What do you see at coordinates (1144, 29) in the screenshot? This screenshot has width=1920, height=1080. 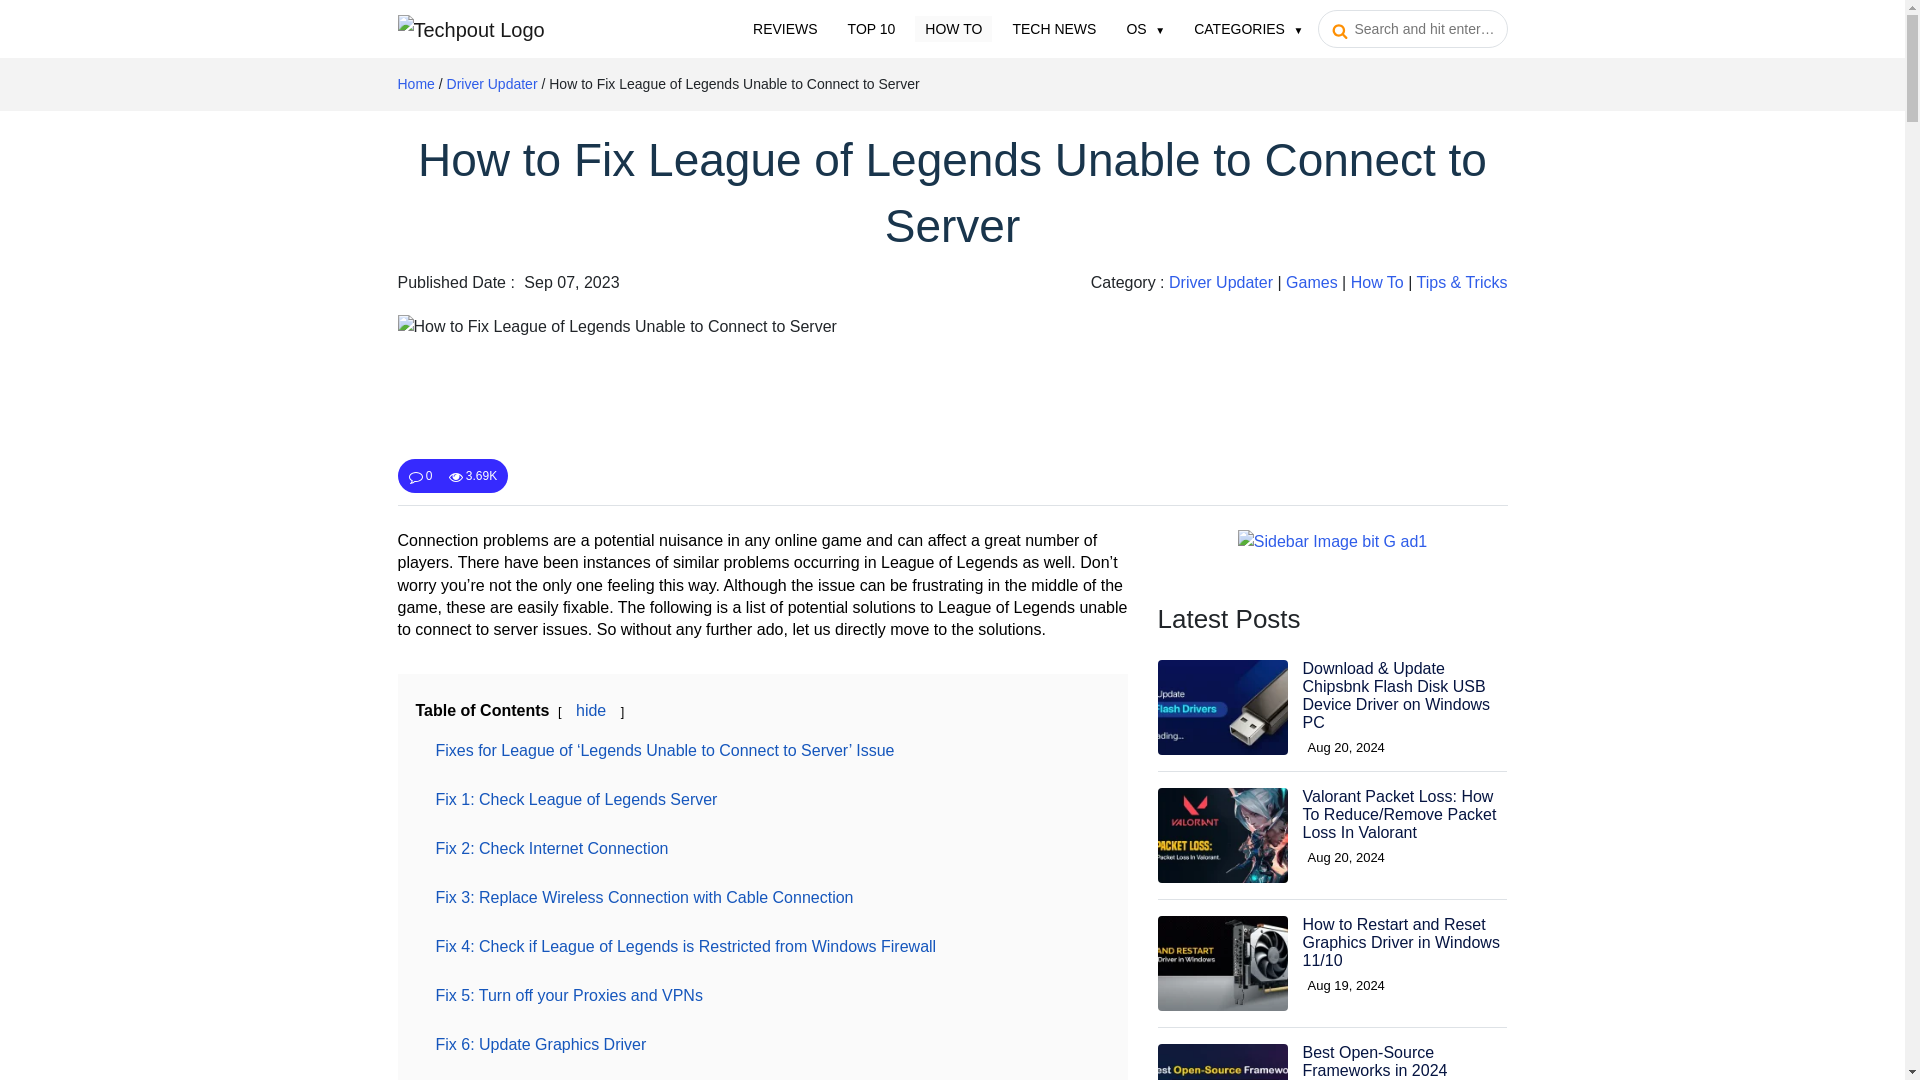 I see `OS` at bounding box center [1144, 29].